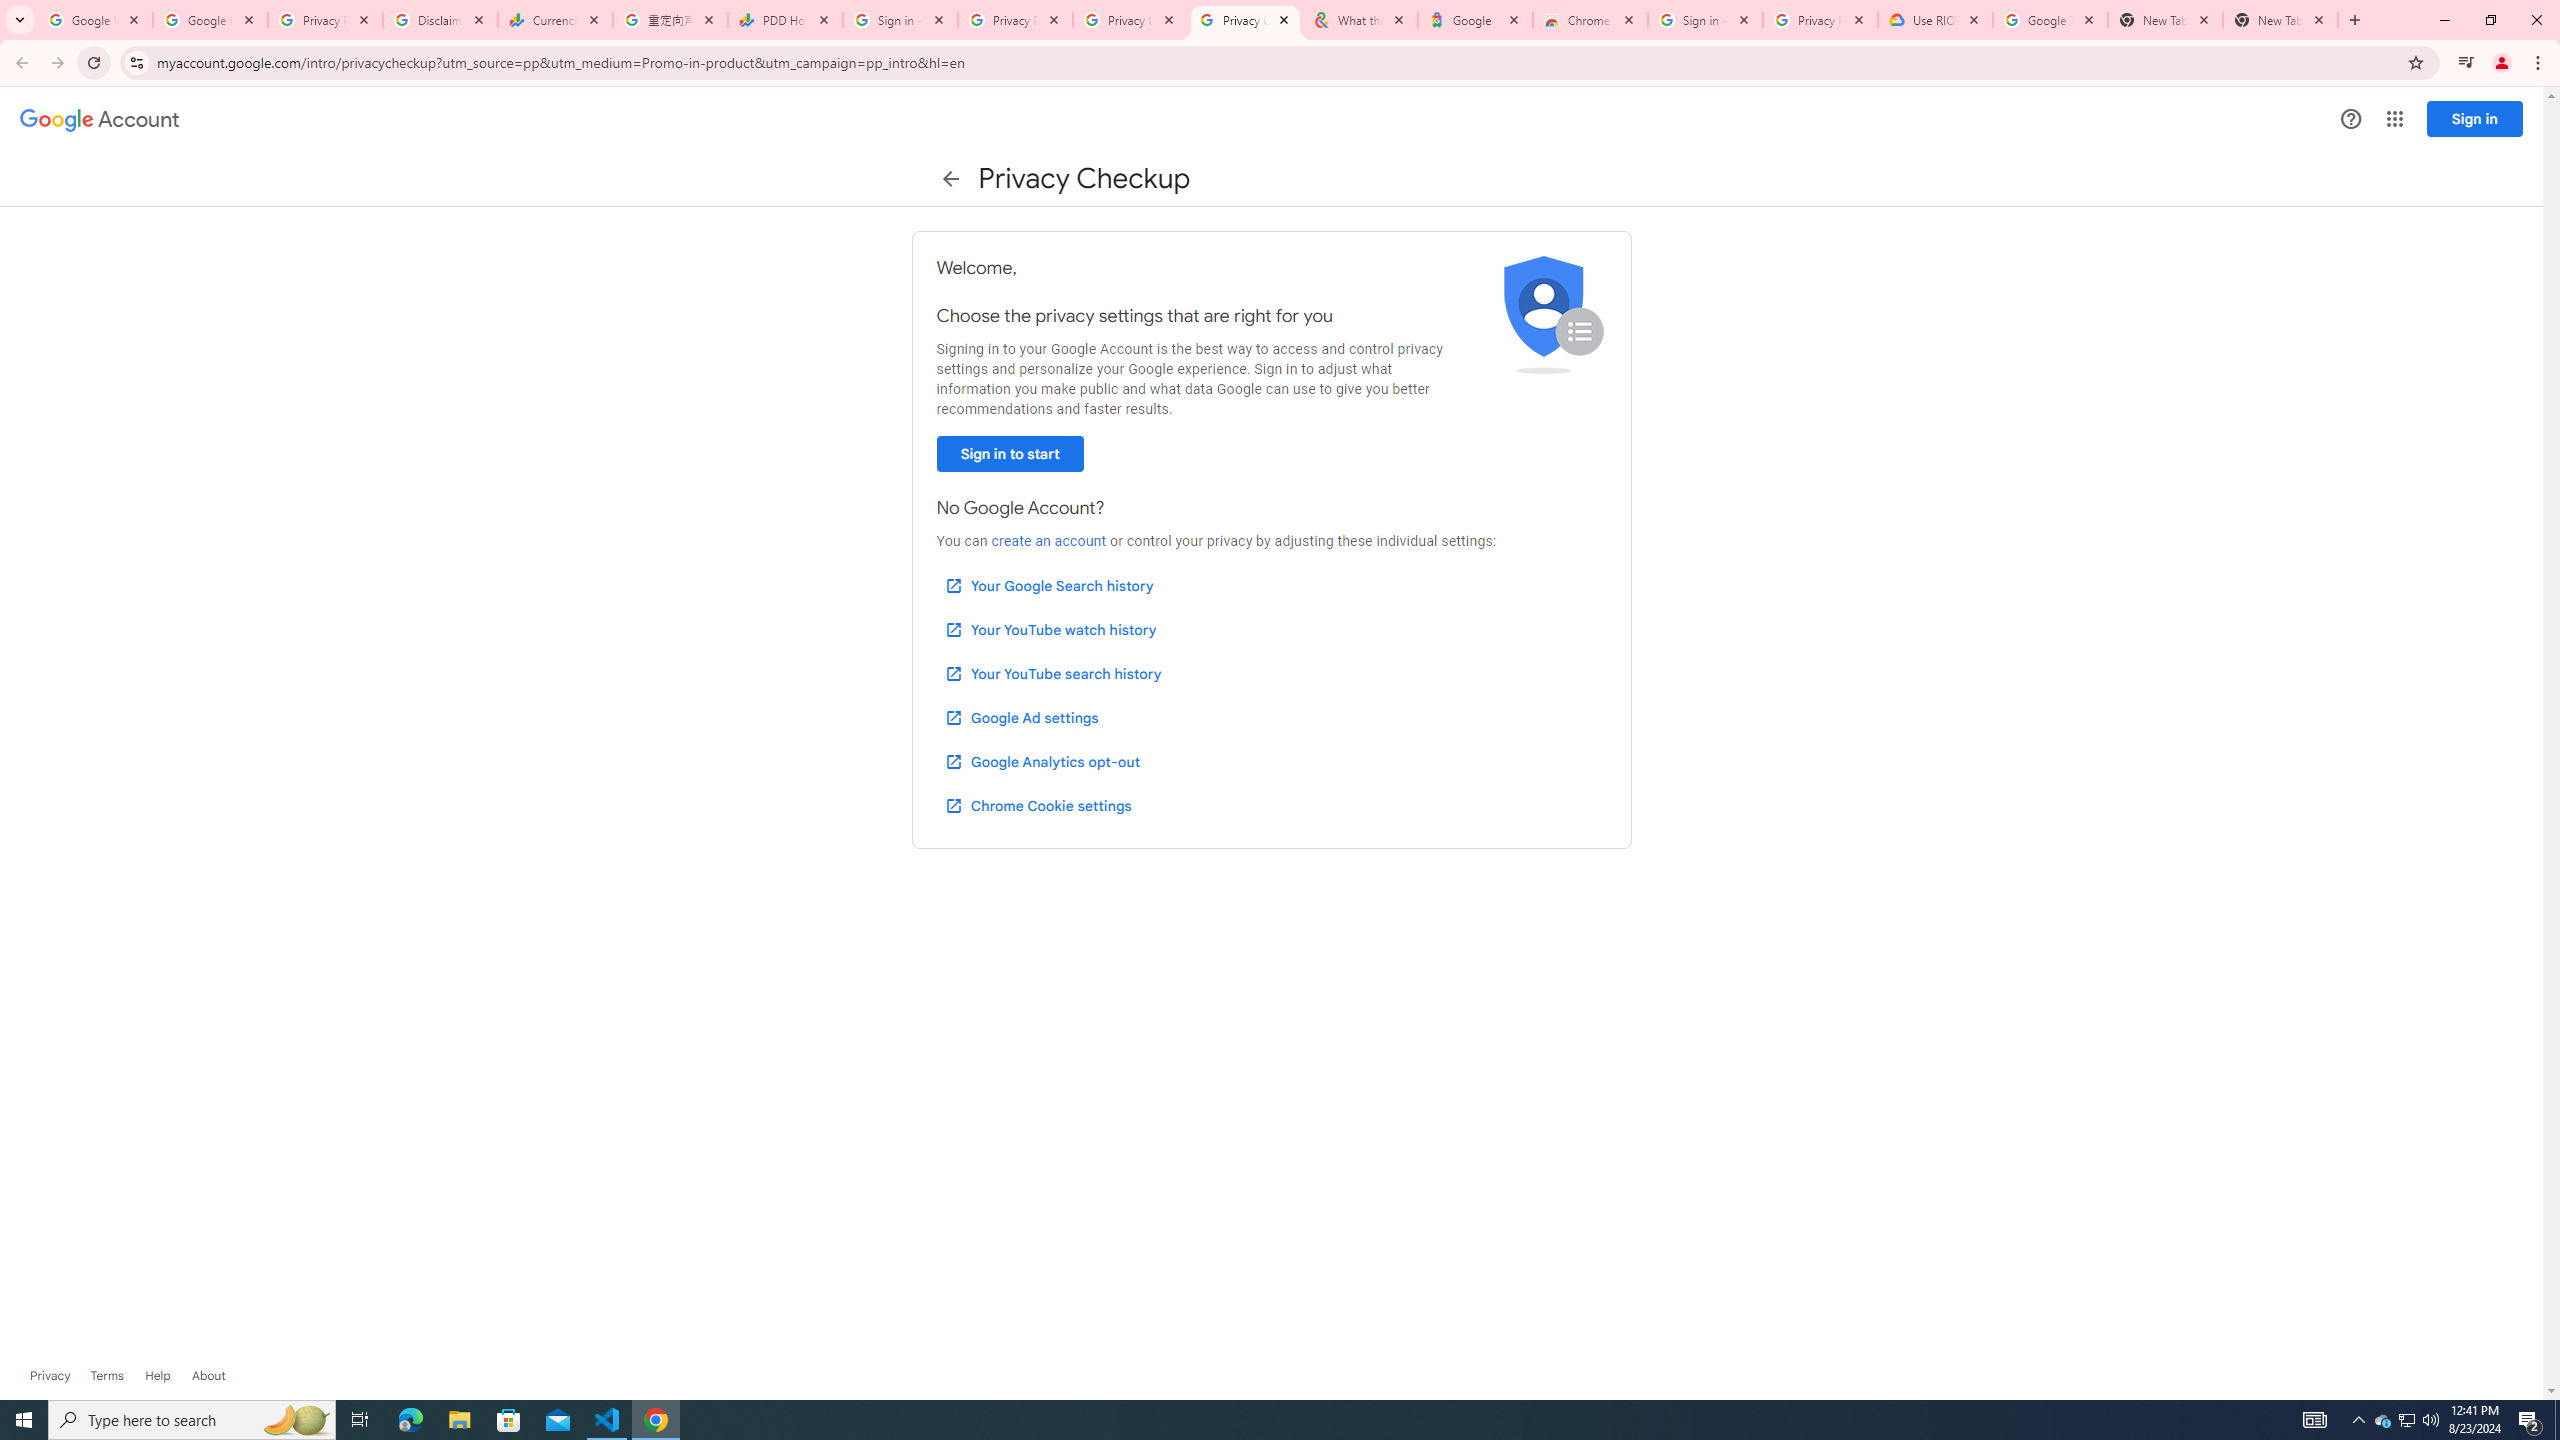 Image resolution: width=2560 pixels, height=1440 pixels. I want to click on Chrome Cookie settings, so click(1038, 805).